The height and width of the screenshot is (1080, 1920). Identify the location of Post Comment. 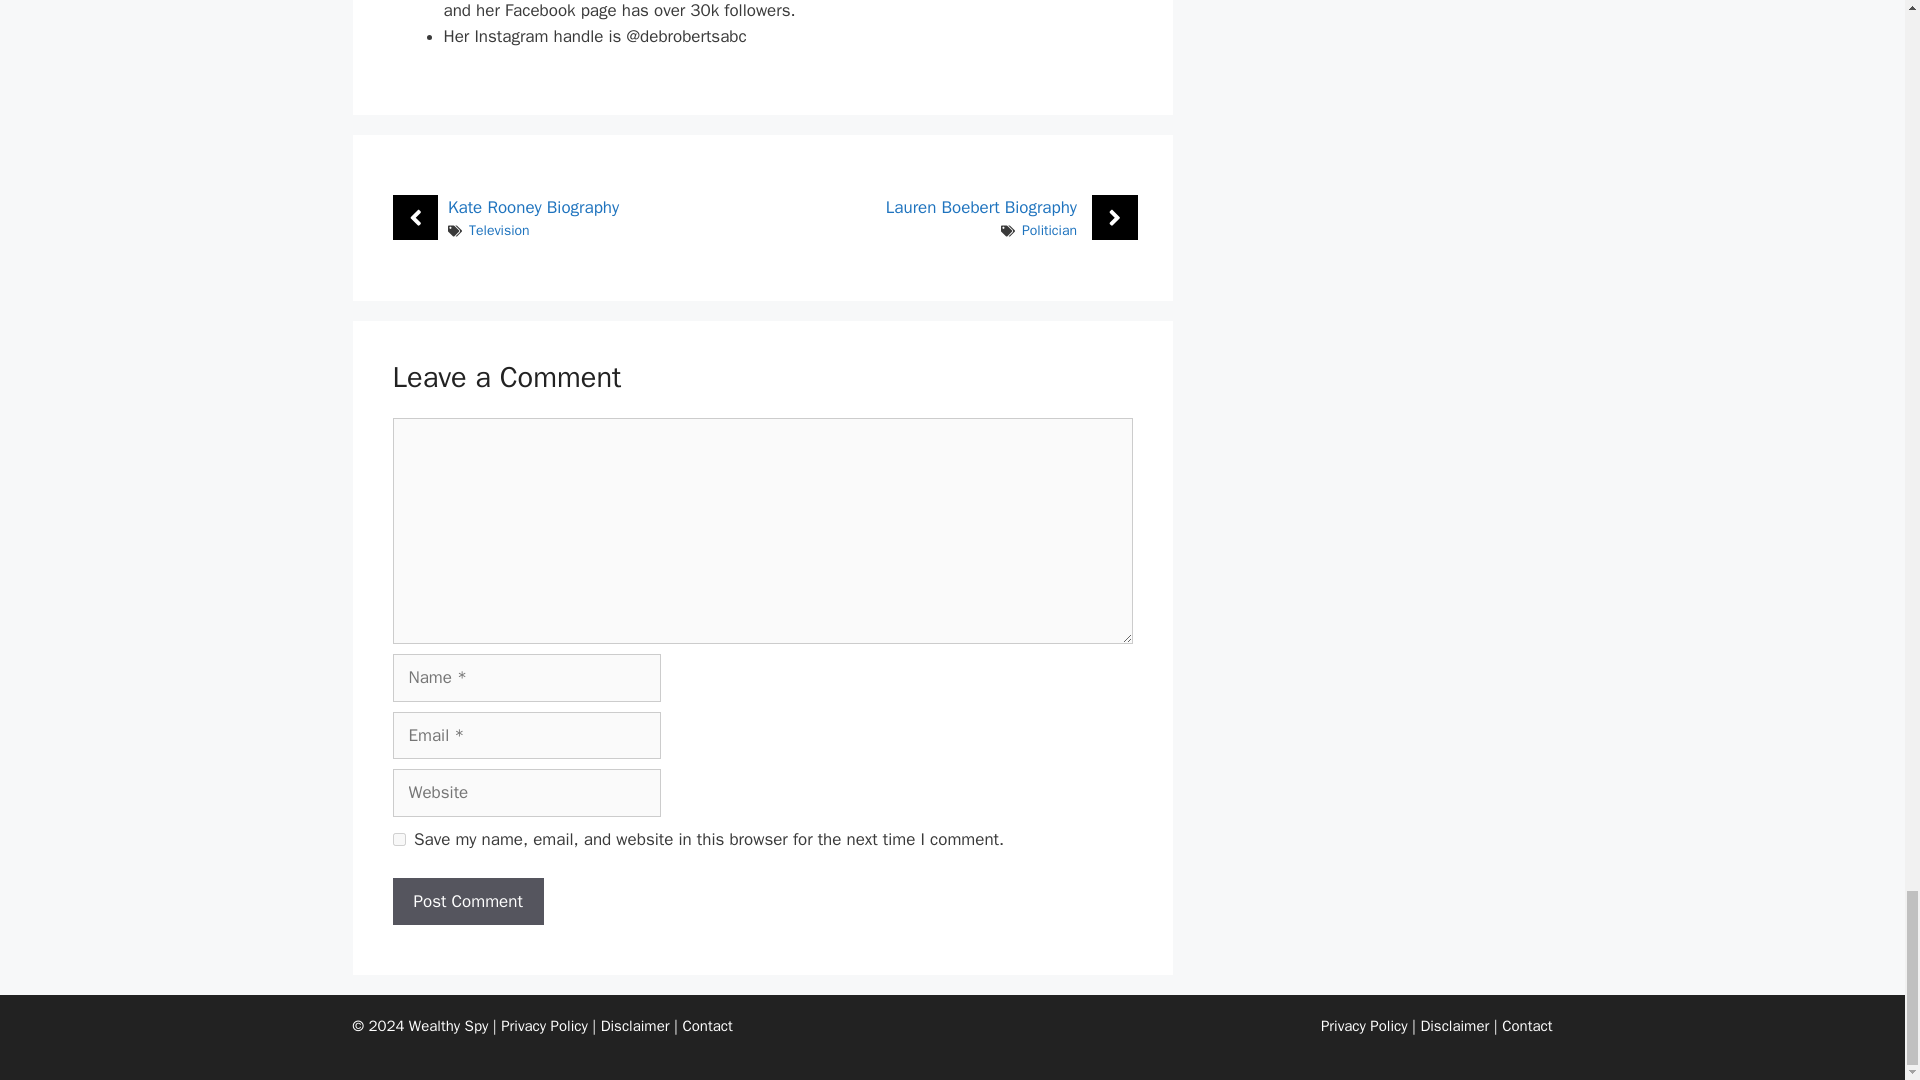
(467, 902).